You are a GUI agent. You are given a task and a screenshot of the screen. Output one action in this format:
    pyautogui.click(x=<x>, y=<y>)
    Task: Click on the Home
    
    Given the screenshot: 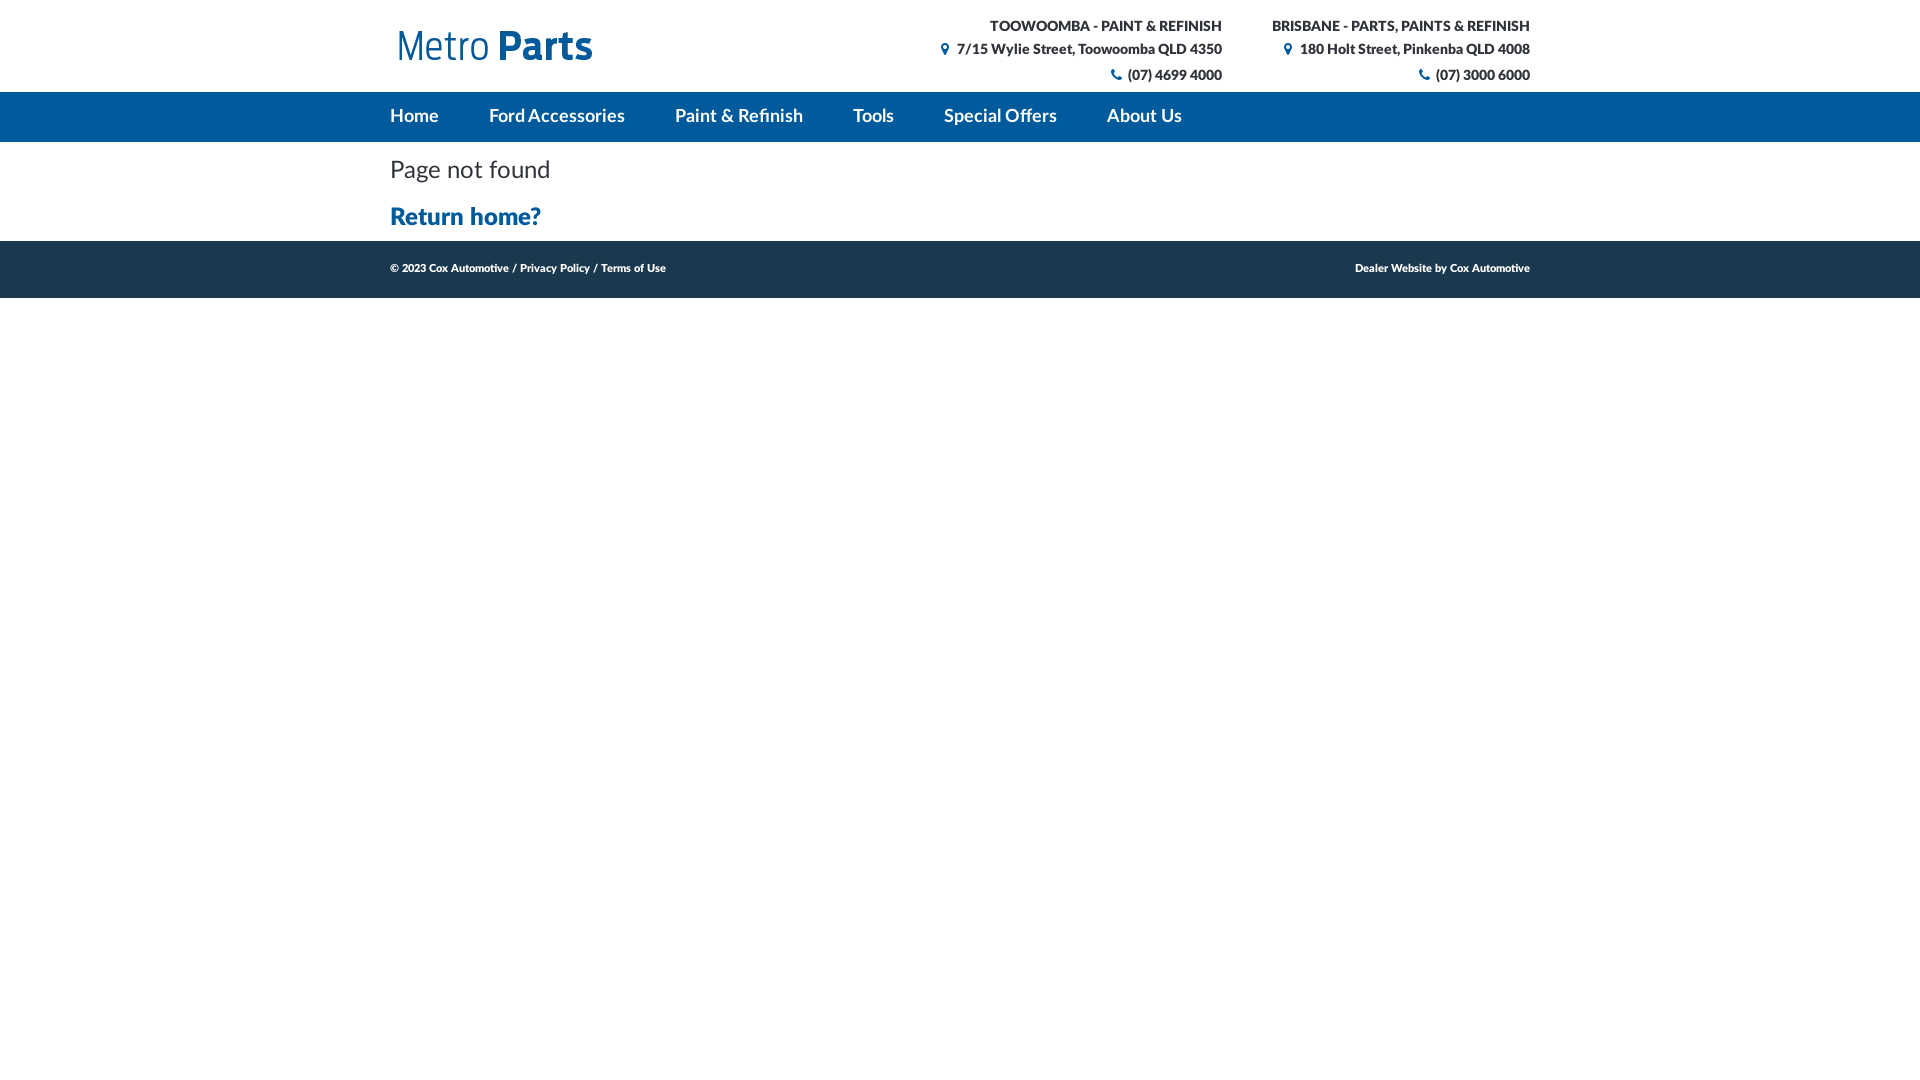 What is the action you would take?
    pyautogui.click(x=417, y=117)
    